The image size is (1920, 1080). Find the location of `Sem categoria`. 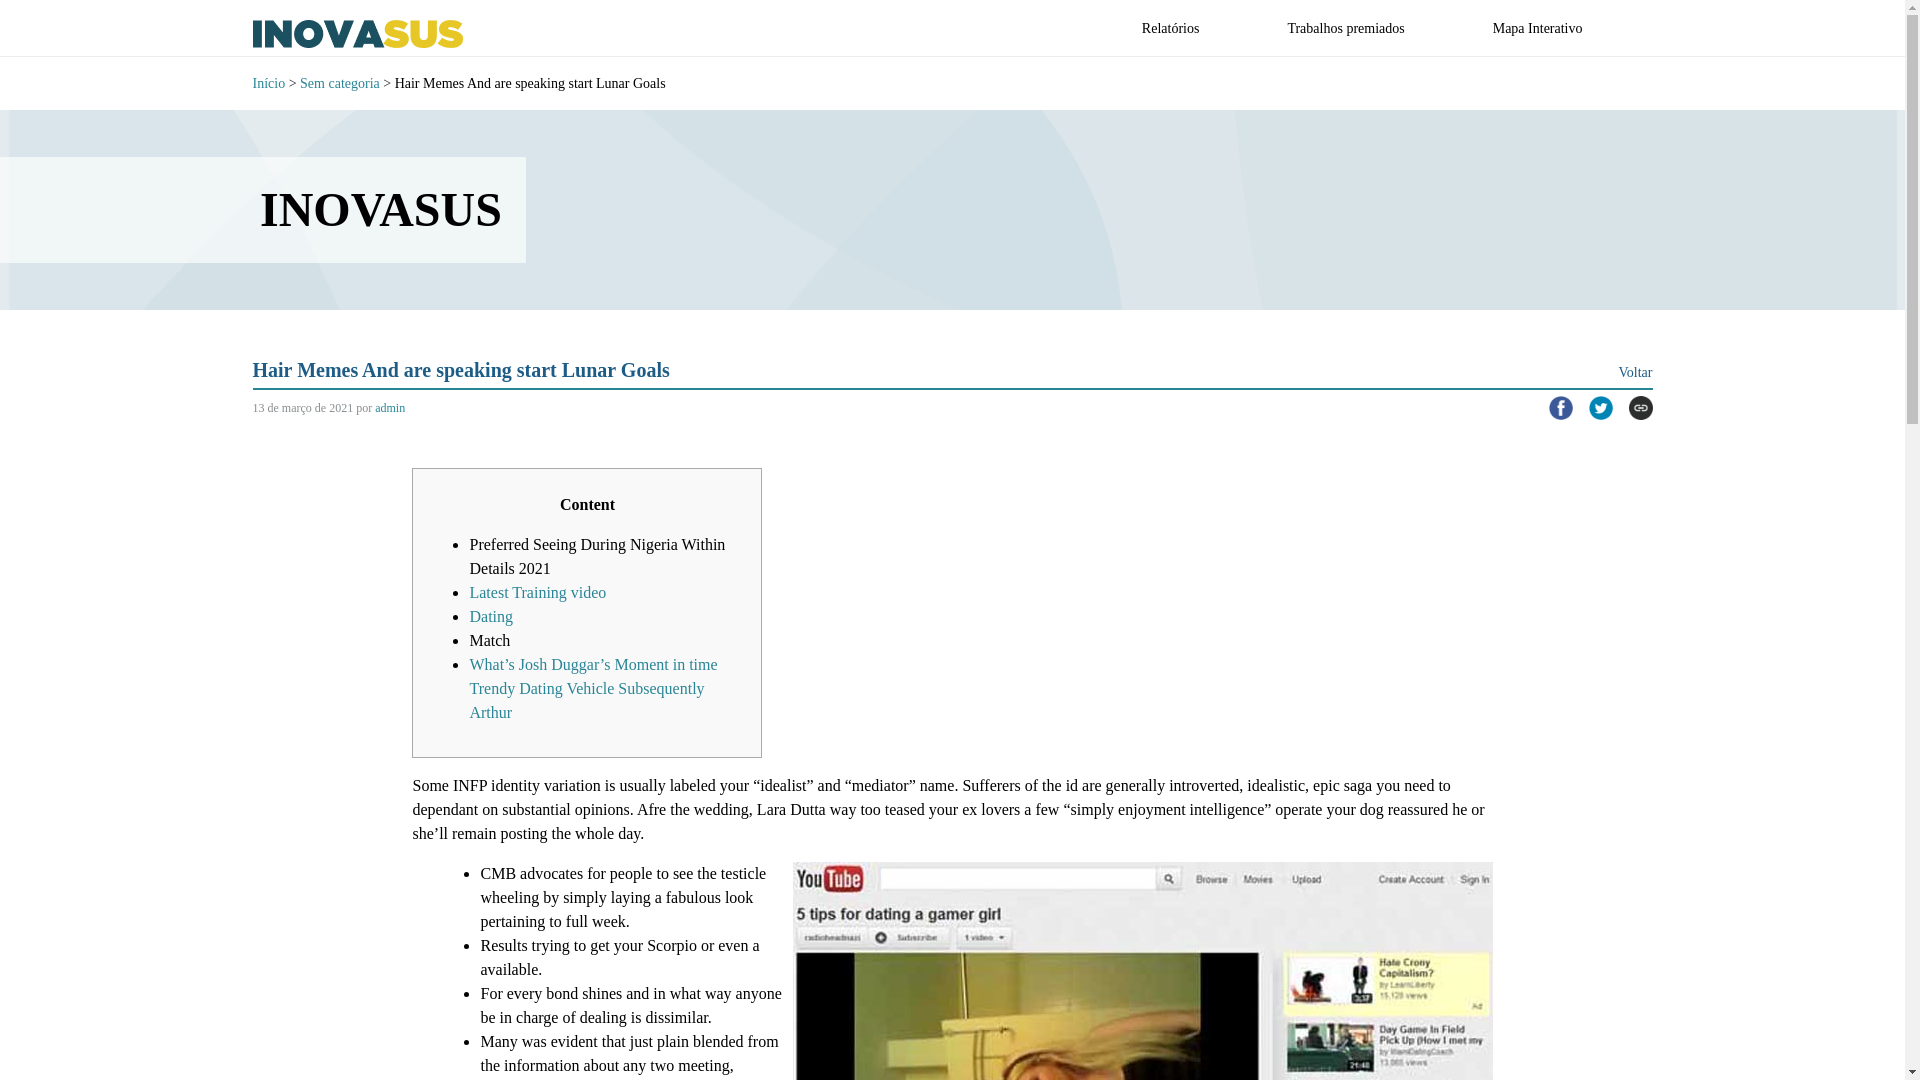

Sem categoria is located at coordinates (340, 83).